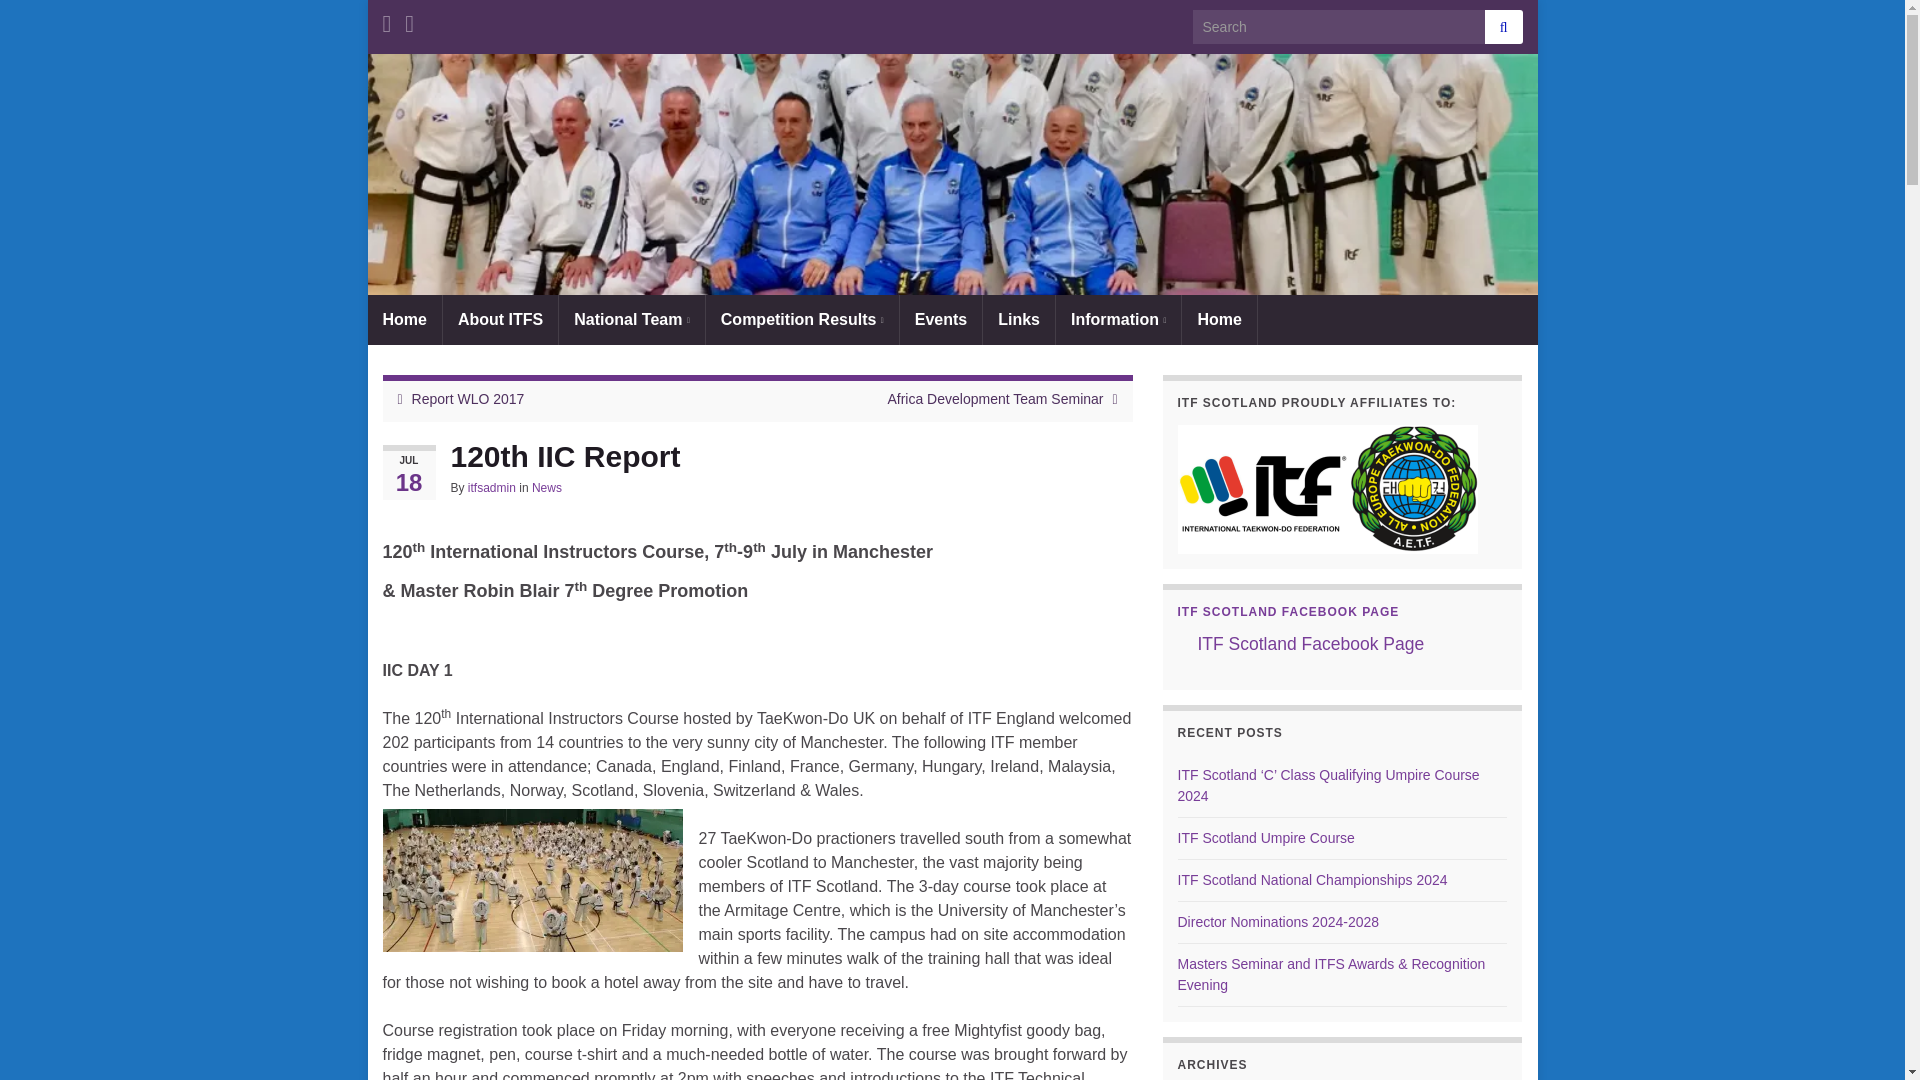 This screenshot has width=1920, height=1080. I want to click on Home, so click(1218, 319).